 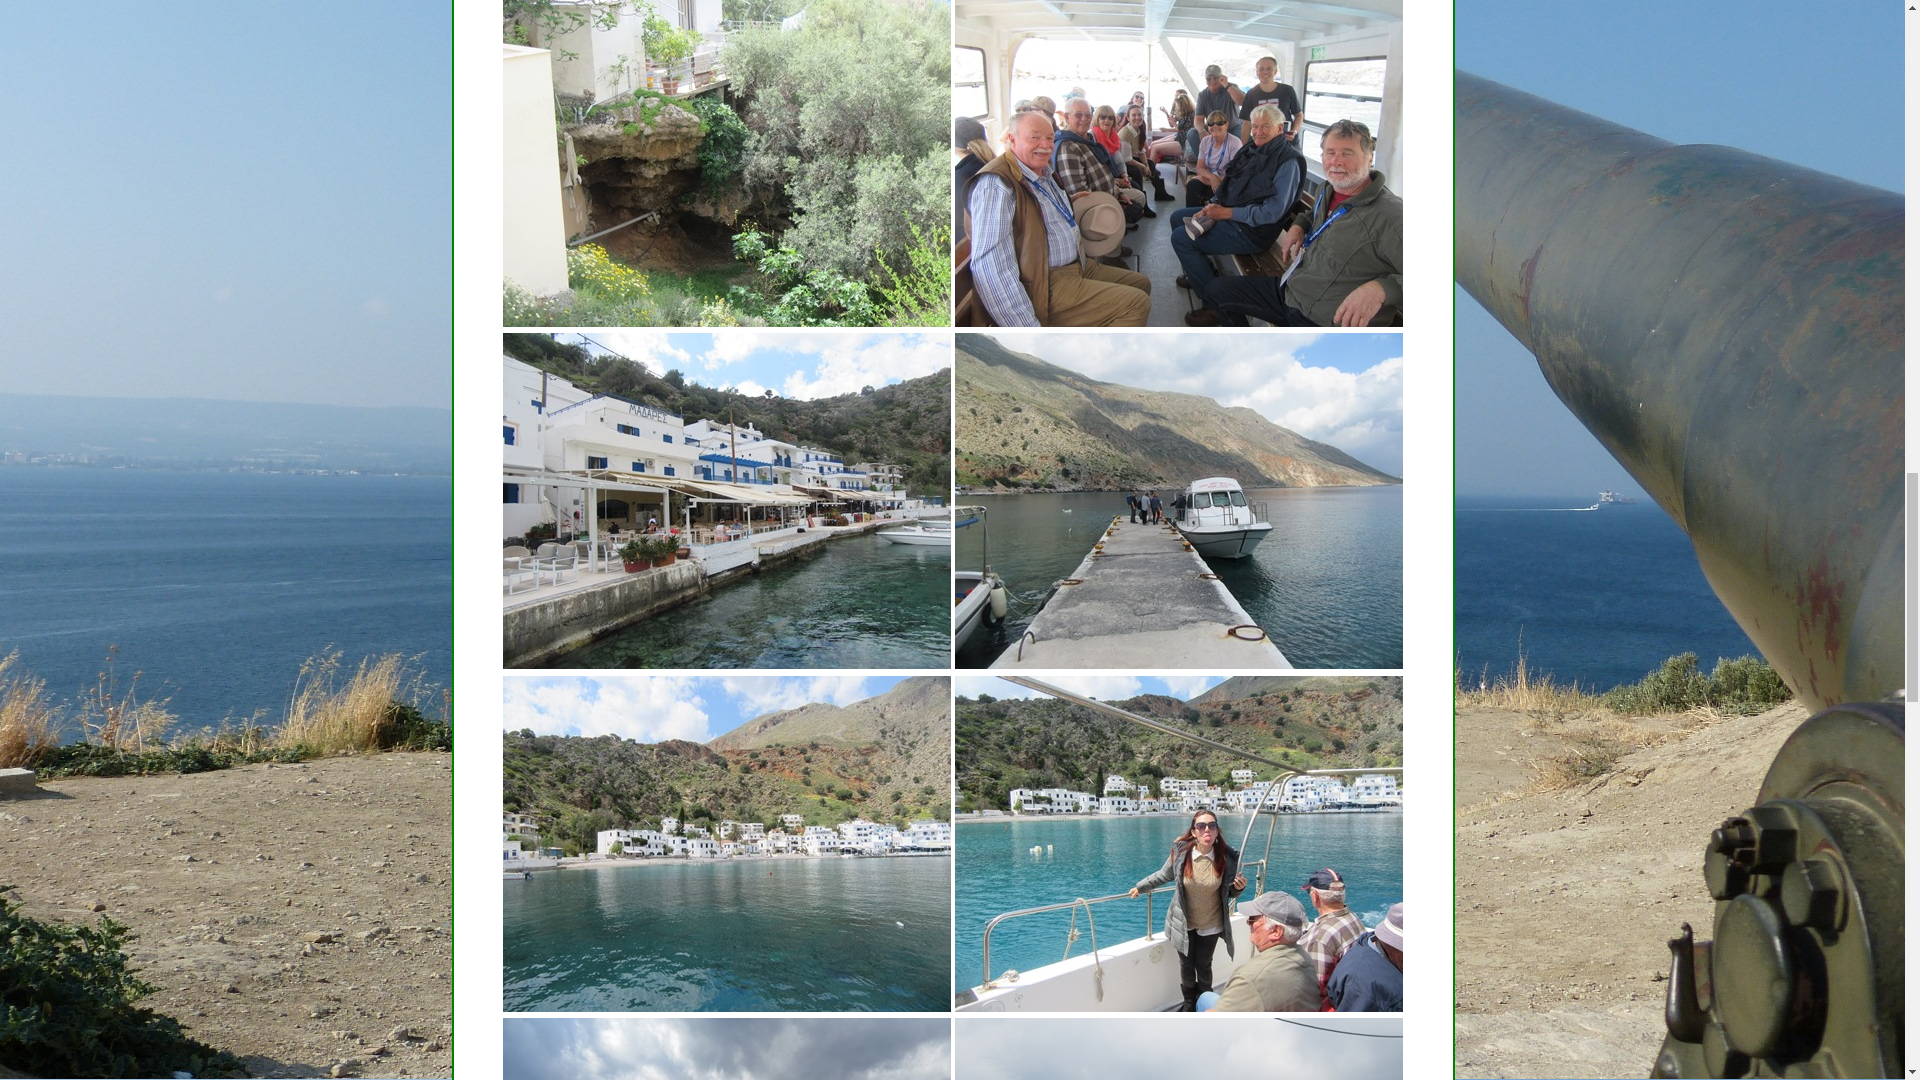 I want to click on Greece and Crete Tour 2019, so click(x=726, y=1049).